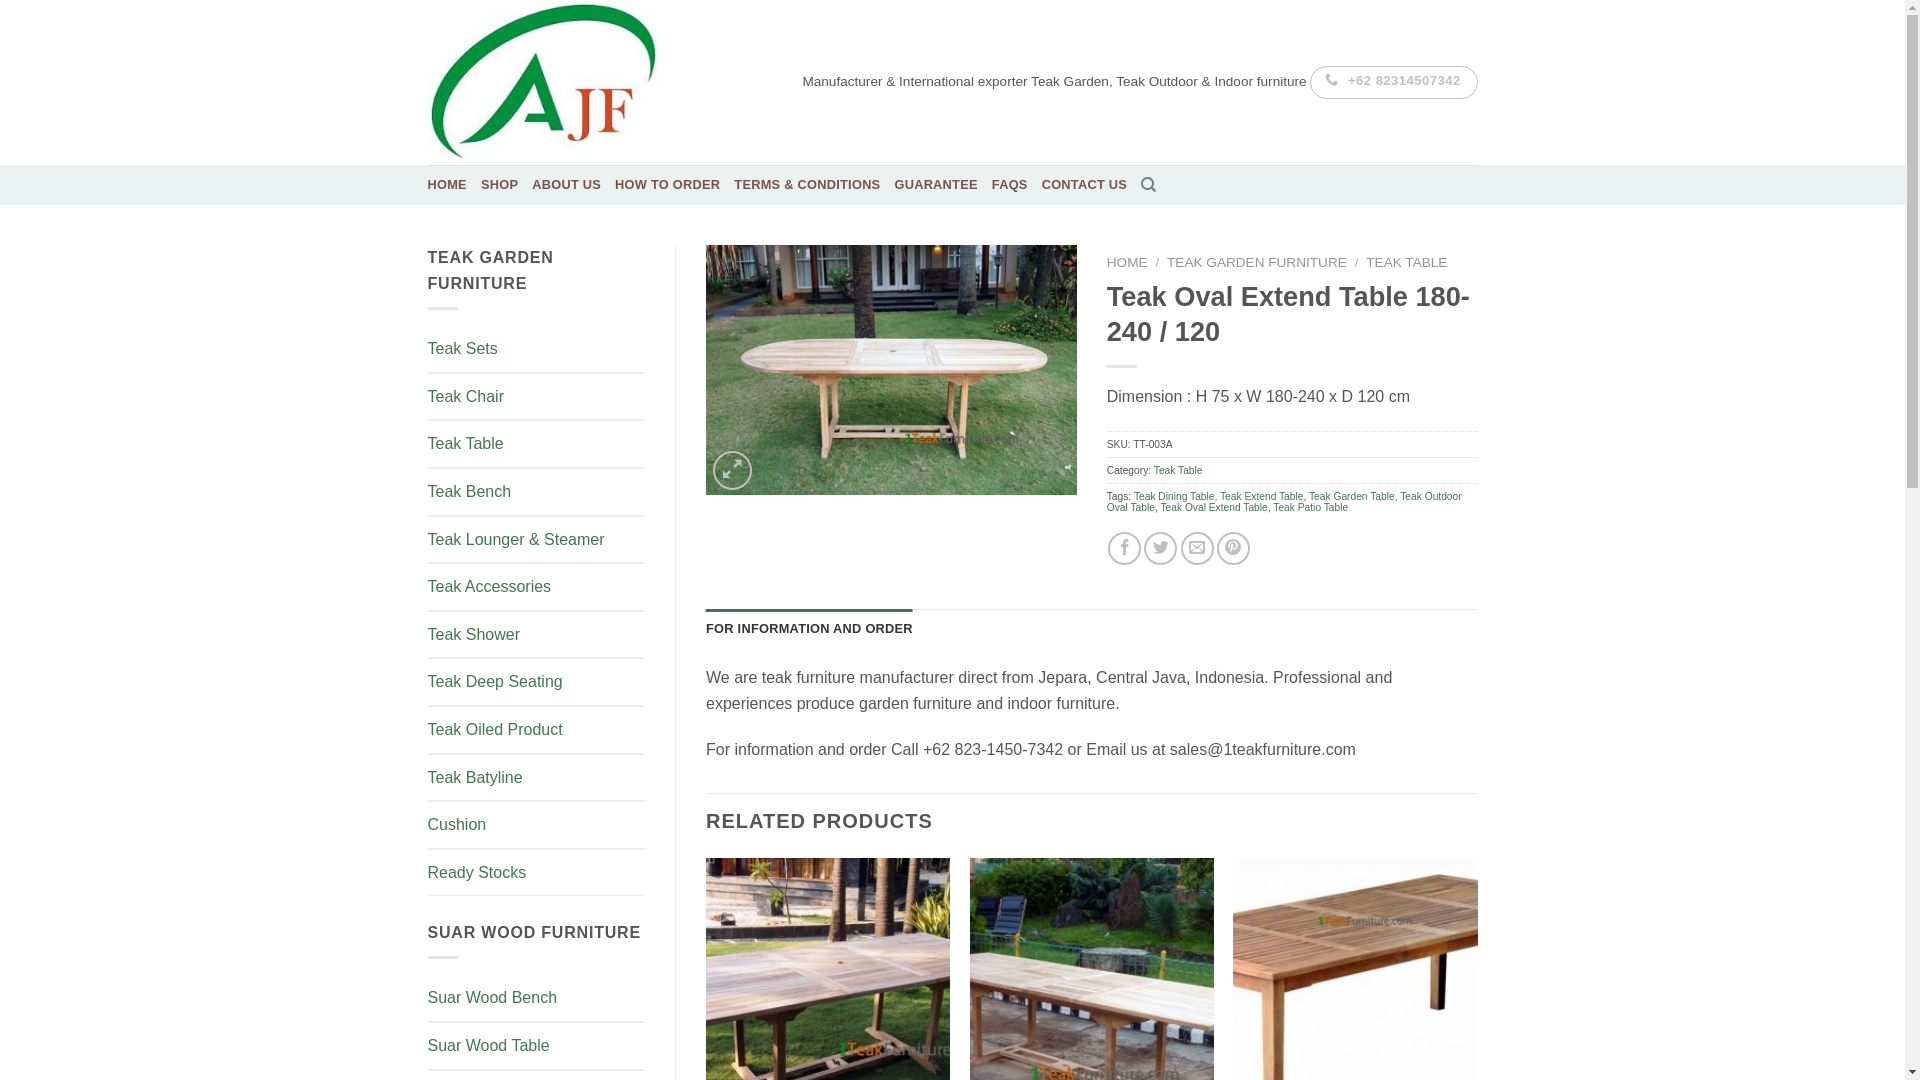 This screenshot has height=1080, width=1920. Describe the element at coordinates (537, 444) in the screenshot. I see `Teak Table` at that location.